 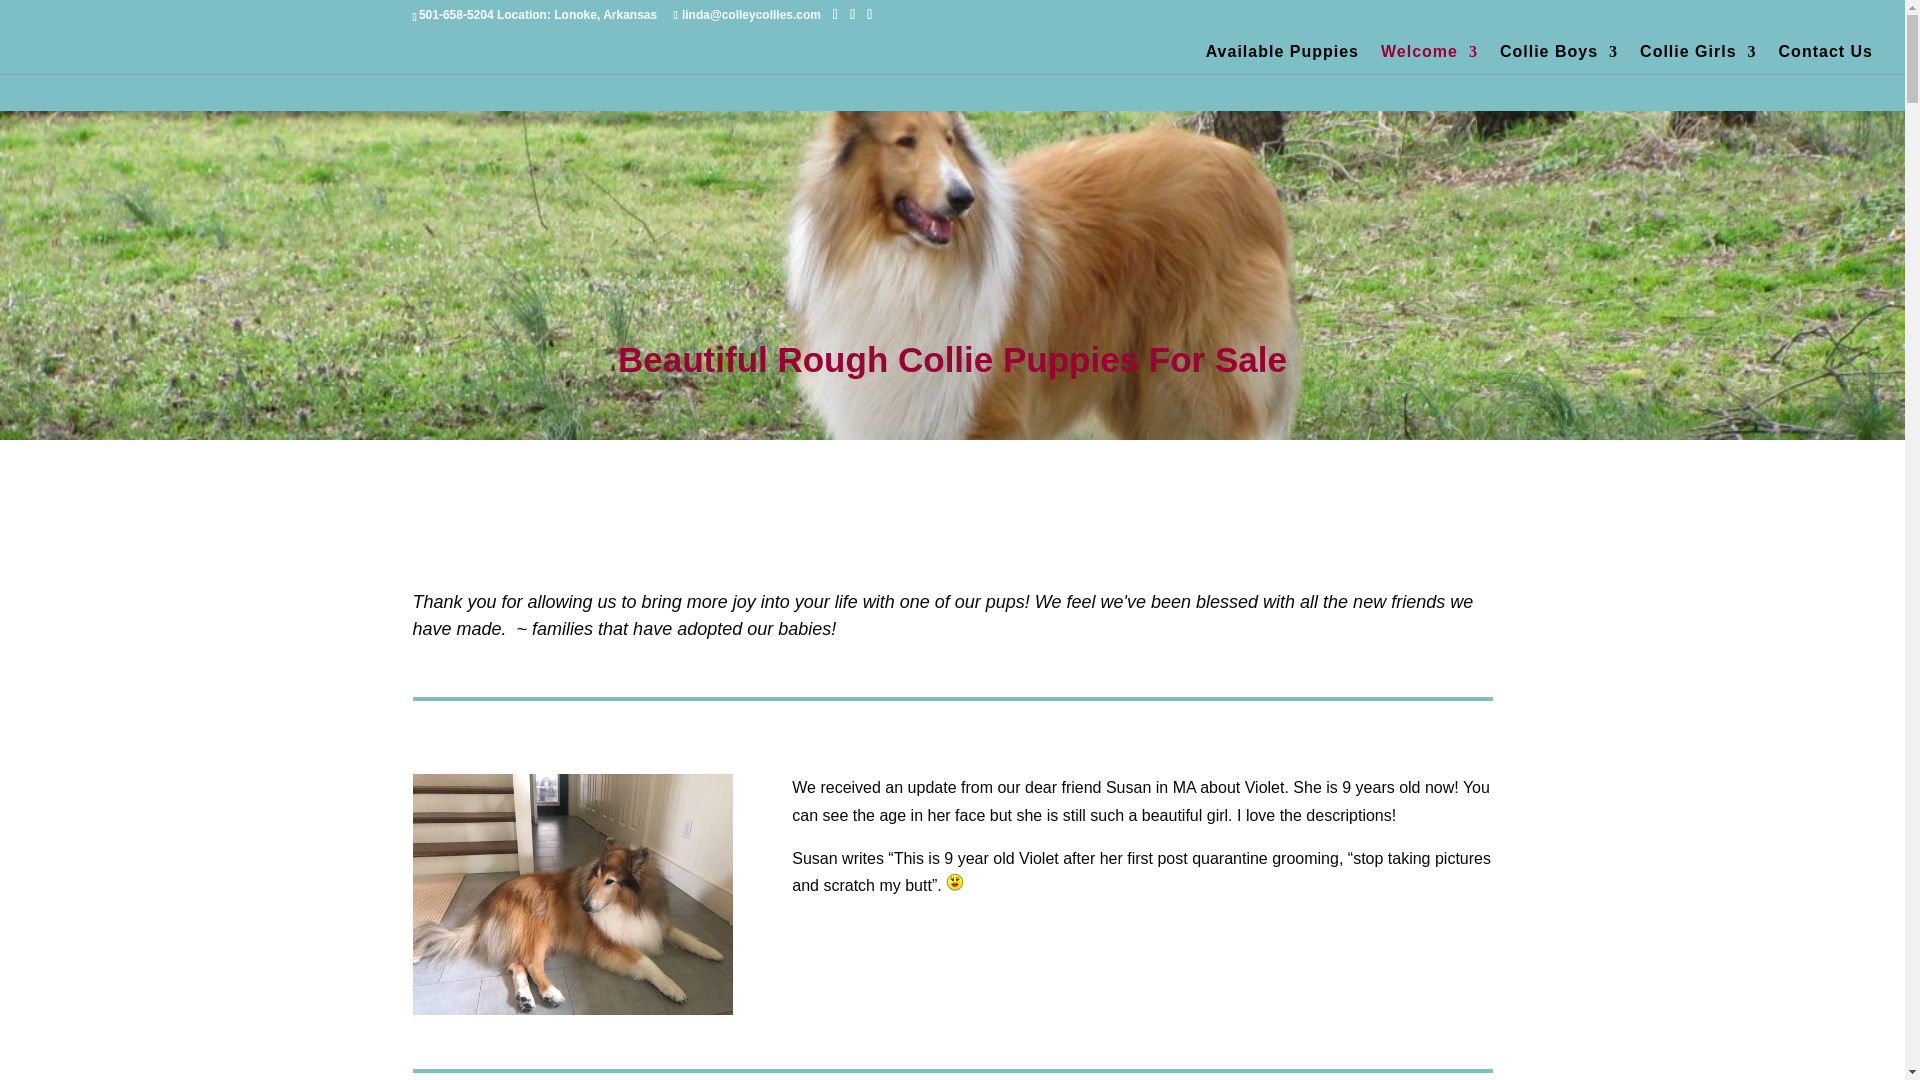 What do you see at coordinates (1698, 60) in the screenshot?
I see `Collie Girls` at bounding box center [1698, 60].